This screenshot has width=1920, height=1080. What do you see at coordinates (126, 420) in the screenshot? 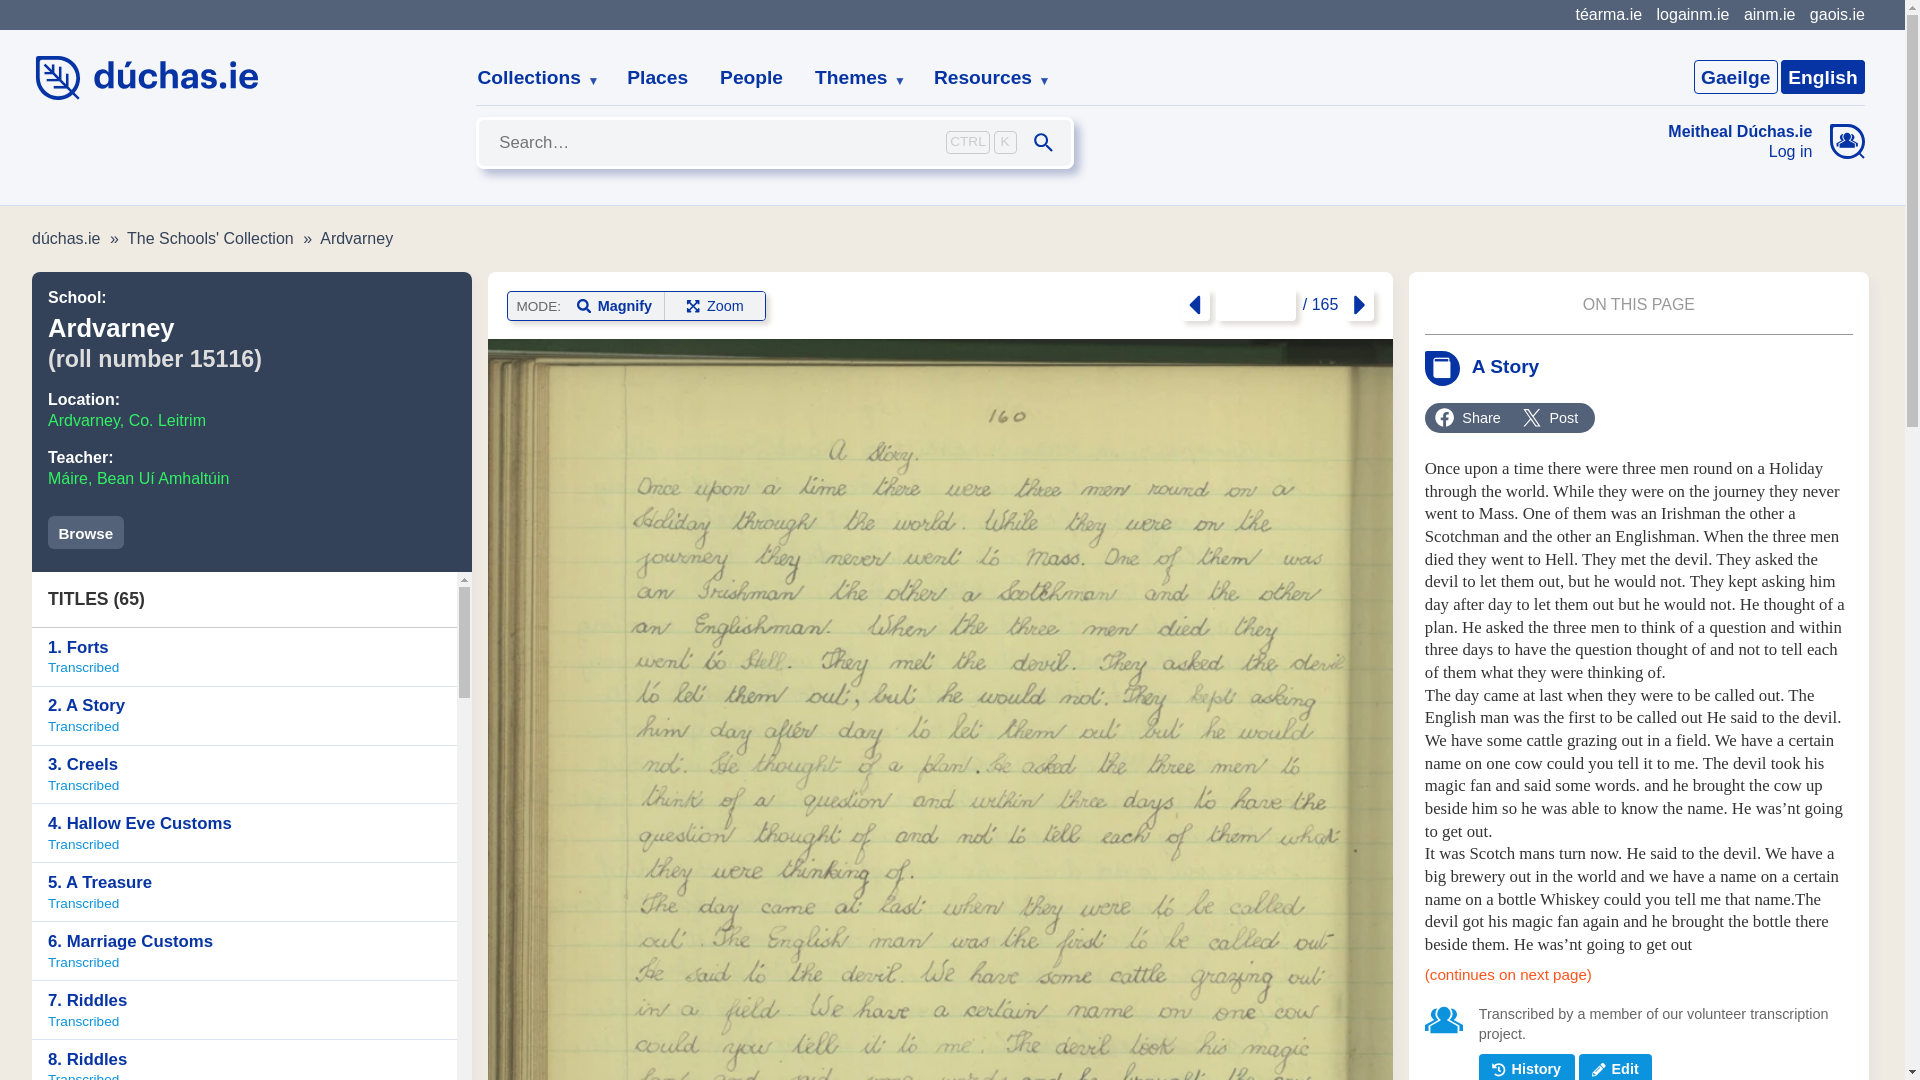
I see `Log in` at bounding box center [126, 420].